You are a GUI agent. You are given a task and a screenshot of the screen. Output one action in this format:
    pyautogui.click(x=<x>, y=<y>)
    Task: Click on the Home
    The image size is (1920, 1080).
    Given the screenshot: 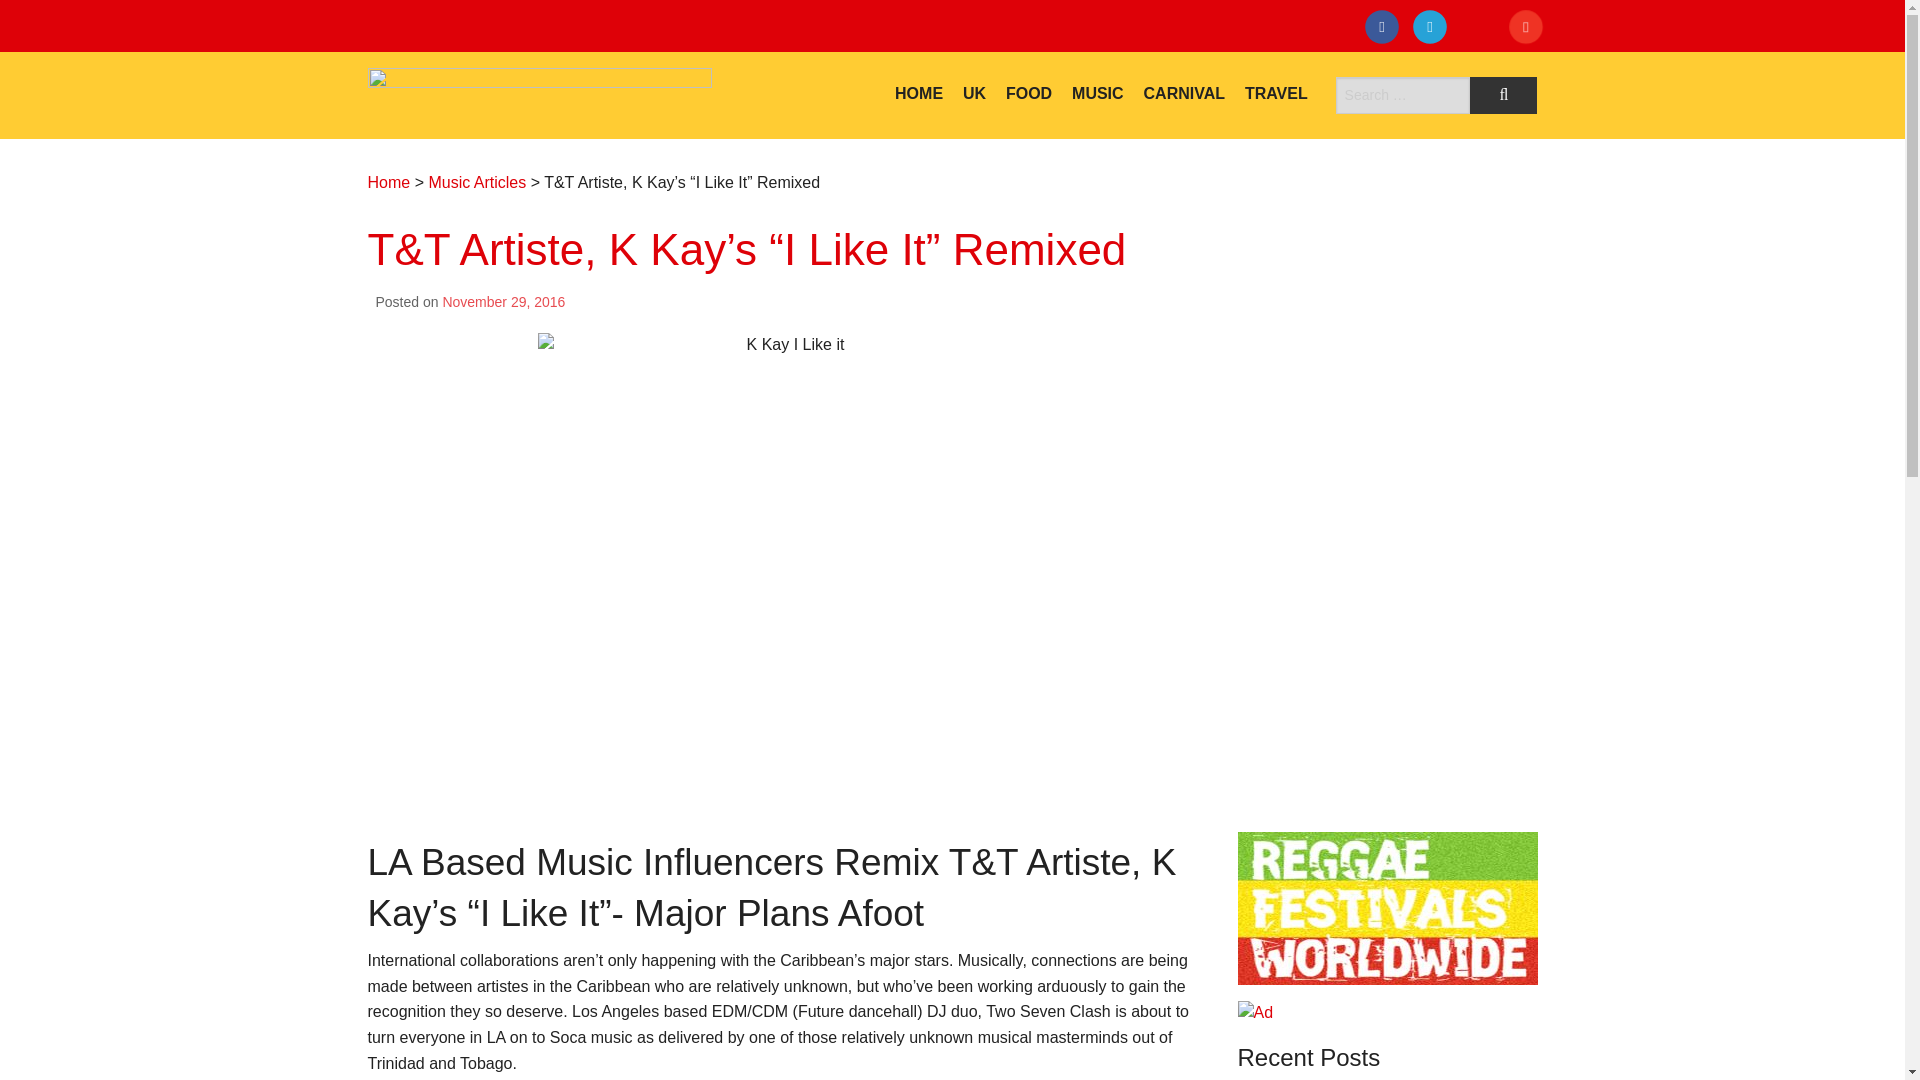 What is the action you would take?
    pyautogui.click(x=389, y=182)
    